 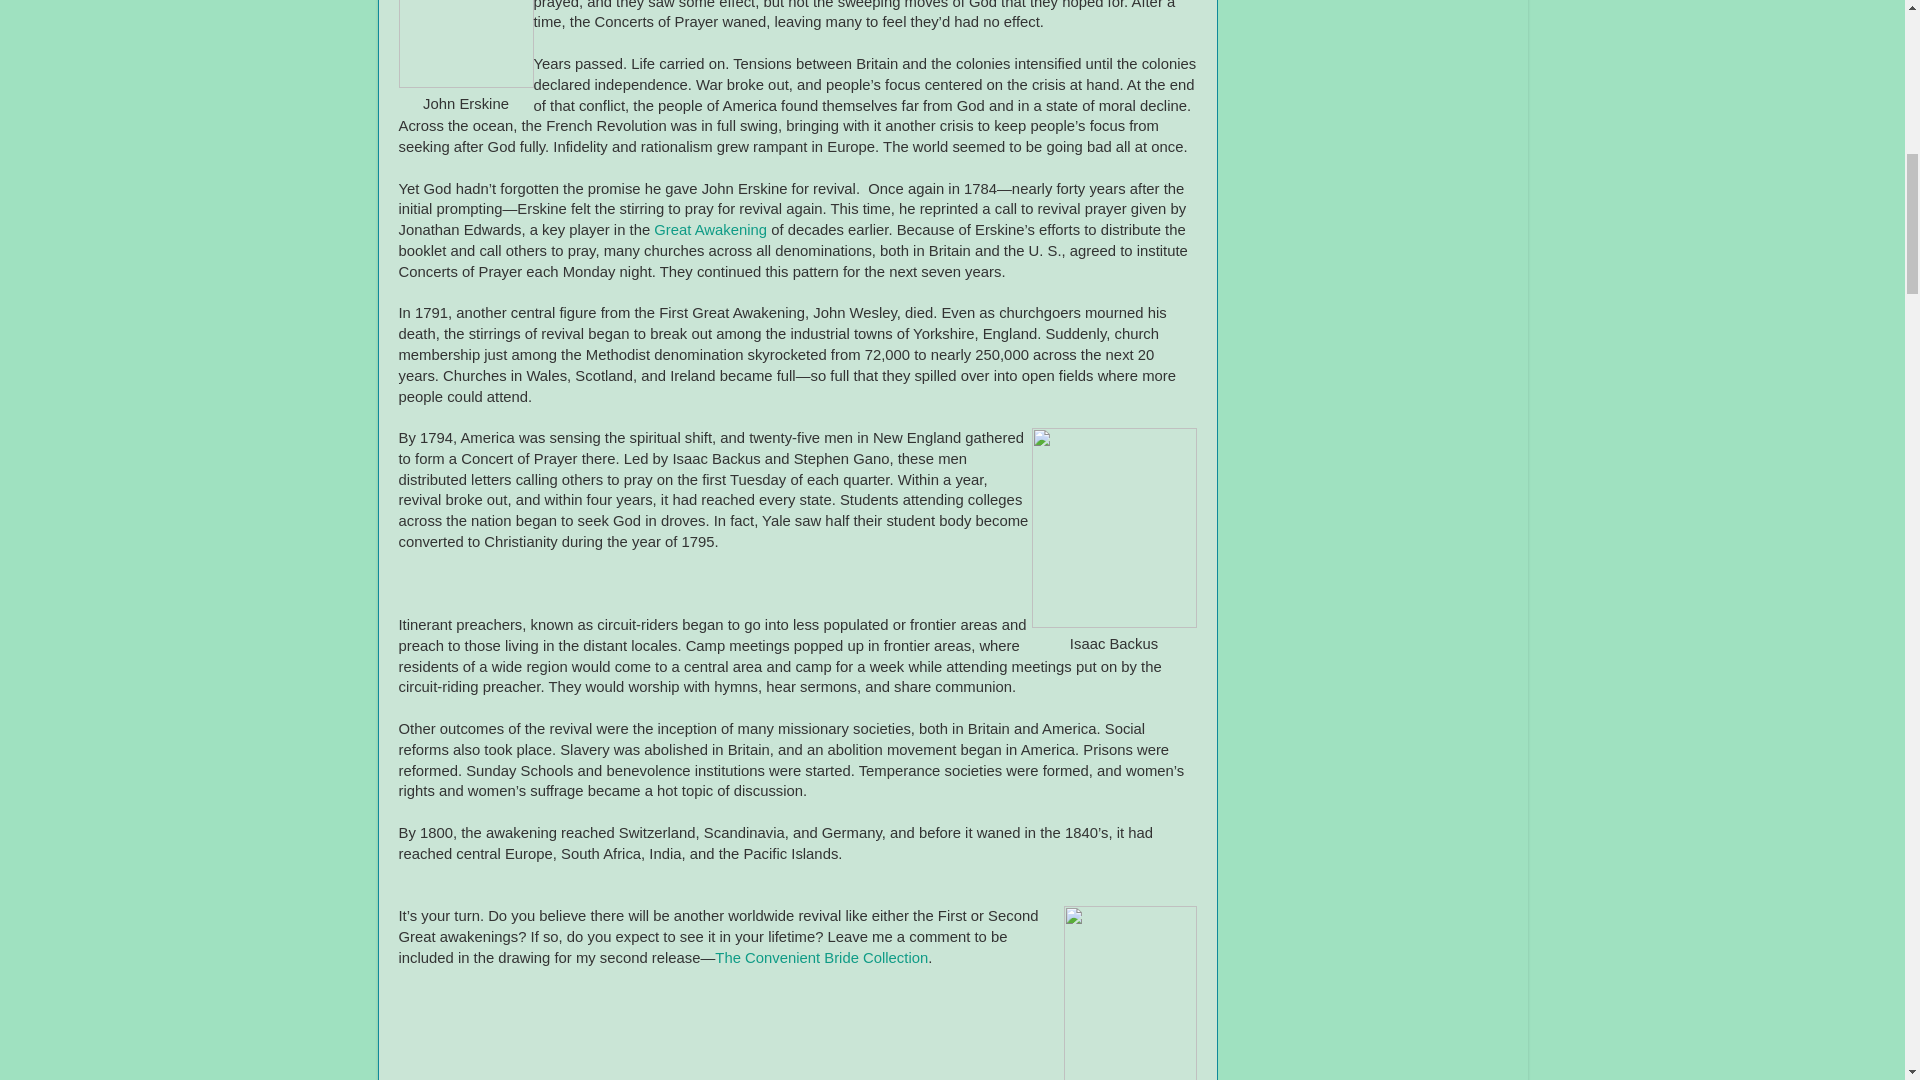 What do you see at coordinates (710, 230) in the screenshot?
I see `Great Awakening` at bounding box center [710, 230].